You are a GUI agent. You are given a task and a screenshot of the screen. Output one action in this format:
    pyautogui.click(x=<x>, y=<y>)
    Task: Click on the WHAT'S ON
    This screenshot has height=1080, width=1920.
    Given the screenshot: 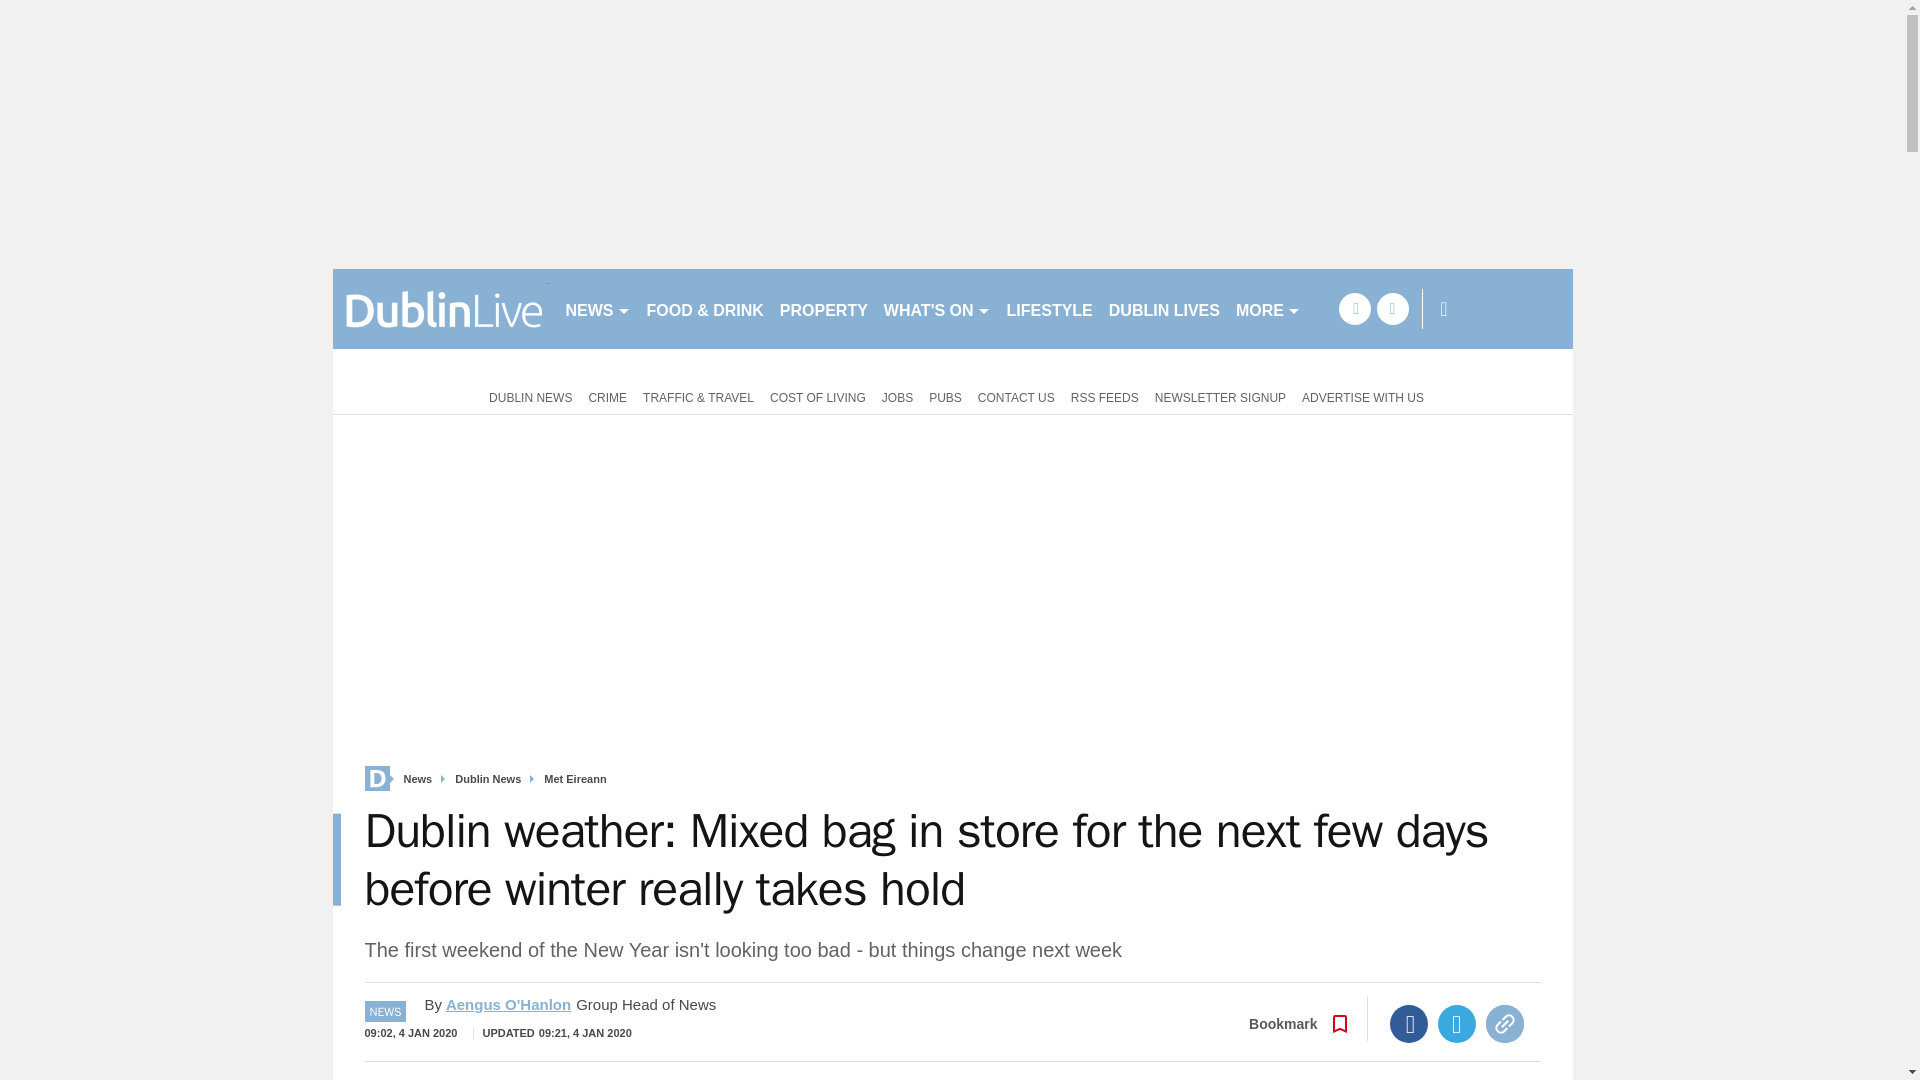 What is the action you would take?
    pyautogui.click(x=936, y=308)
    